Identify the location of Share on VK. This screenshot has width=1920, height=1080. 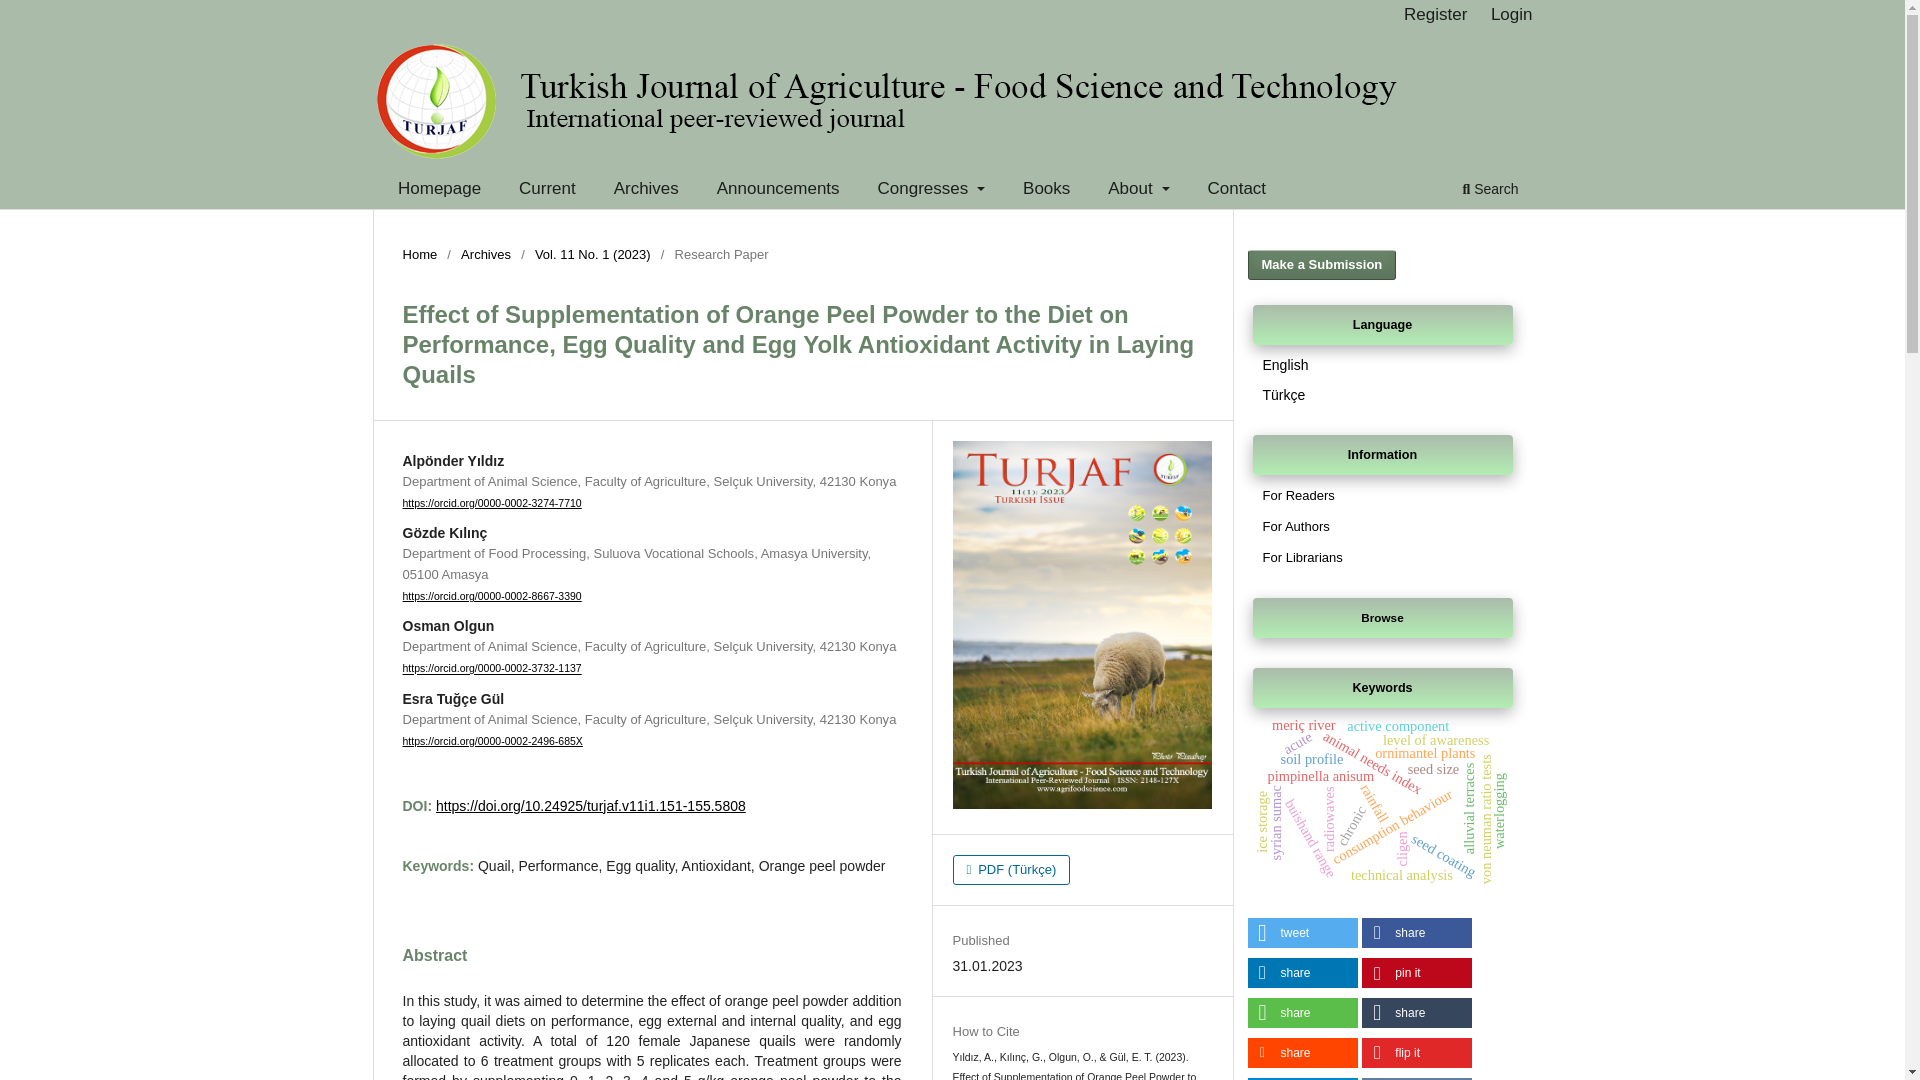
(1416, 1078).